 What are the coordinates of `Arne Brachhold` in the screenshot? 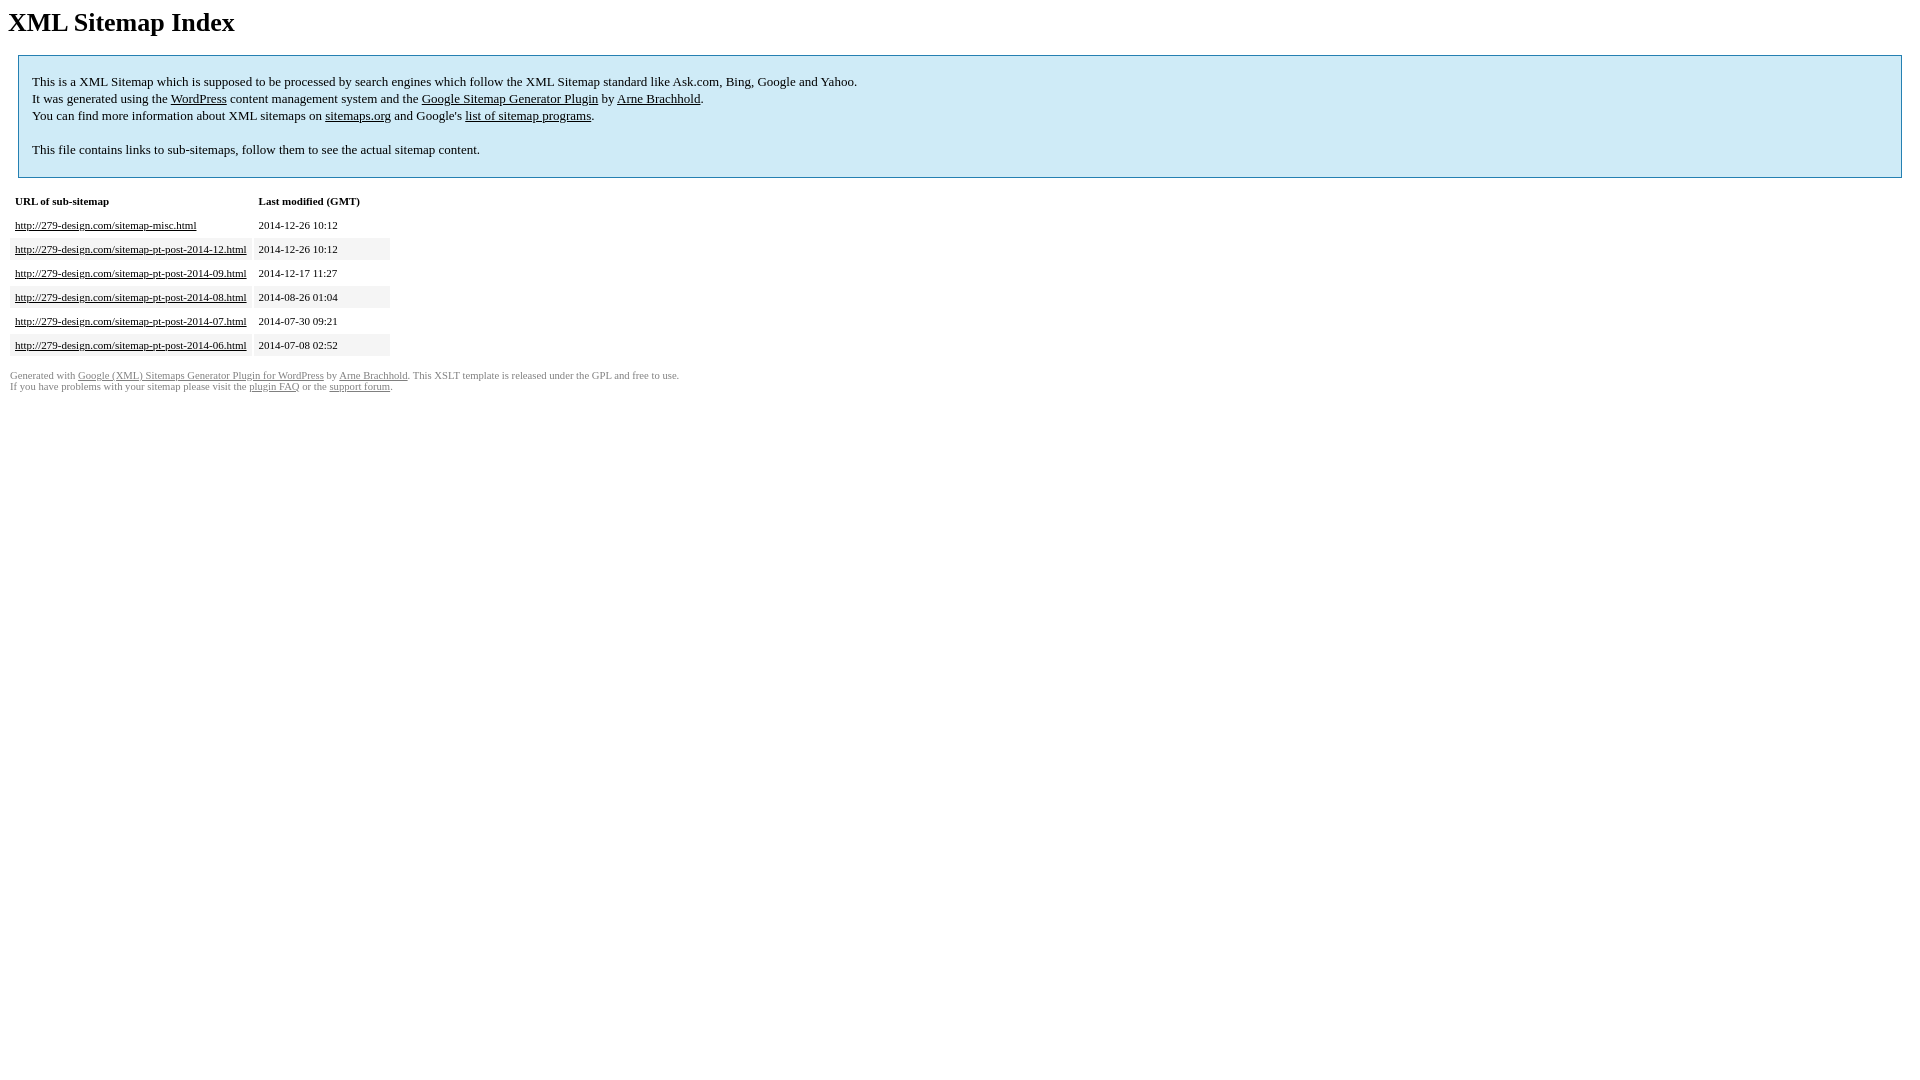 It's located at (658, 98).